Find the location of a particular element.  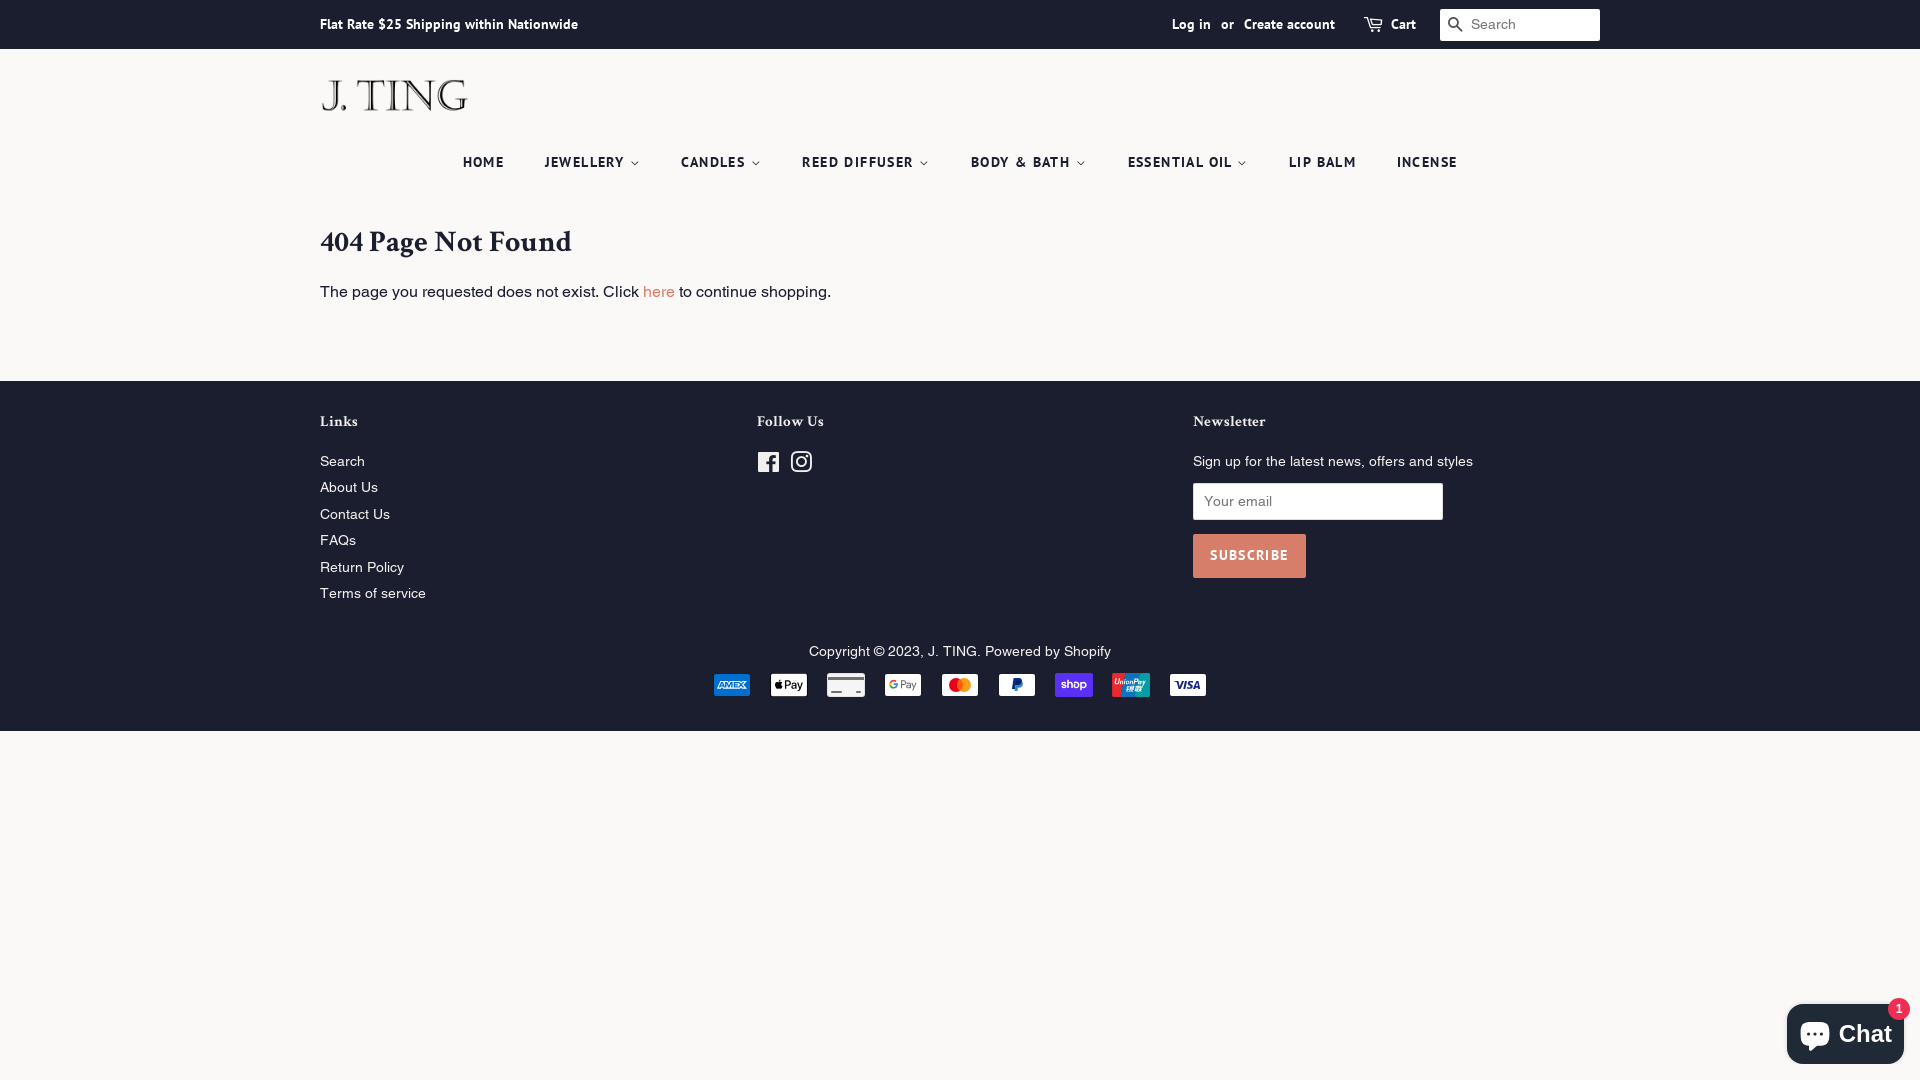

CANDLES is located at coordinates (724, 163).